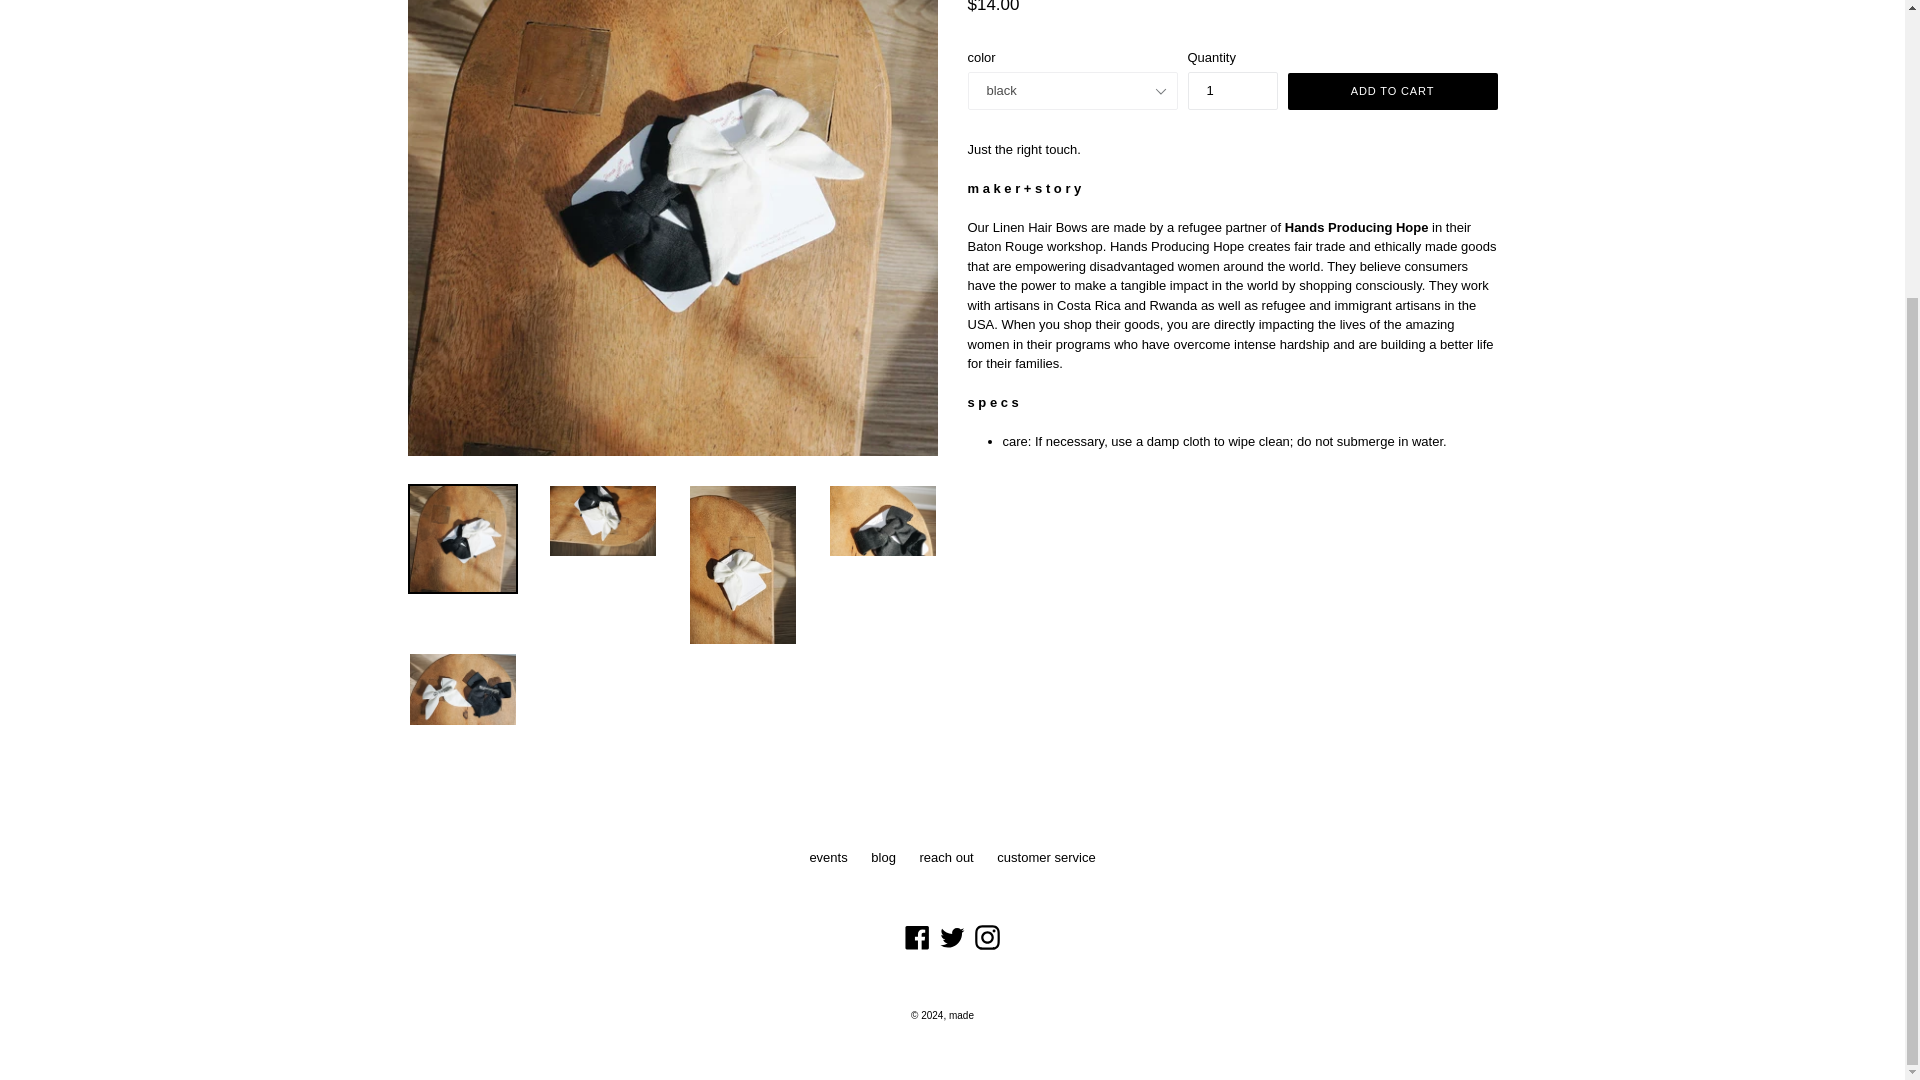 Image resolution: width=1920 pixels, height=1080 pixels. Describe the element at coordinates (918, 937) in the screenshot. I see `made on Facebook` at that location.